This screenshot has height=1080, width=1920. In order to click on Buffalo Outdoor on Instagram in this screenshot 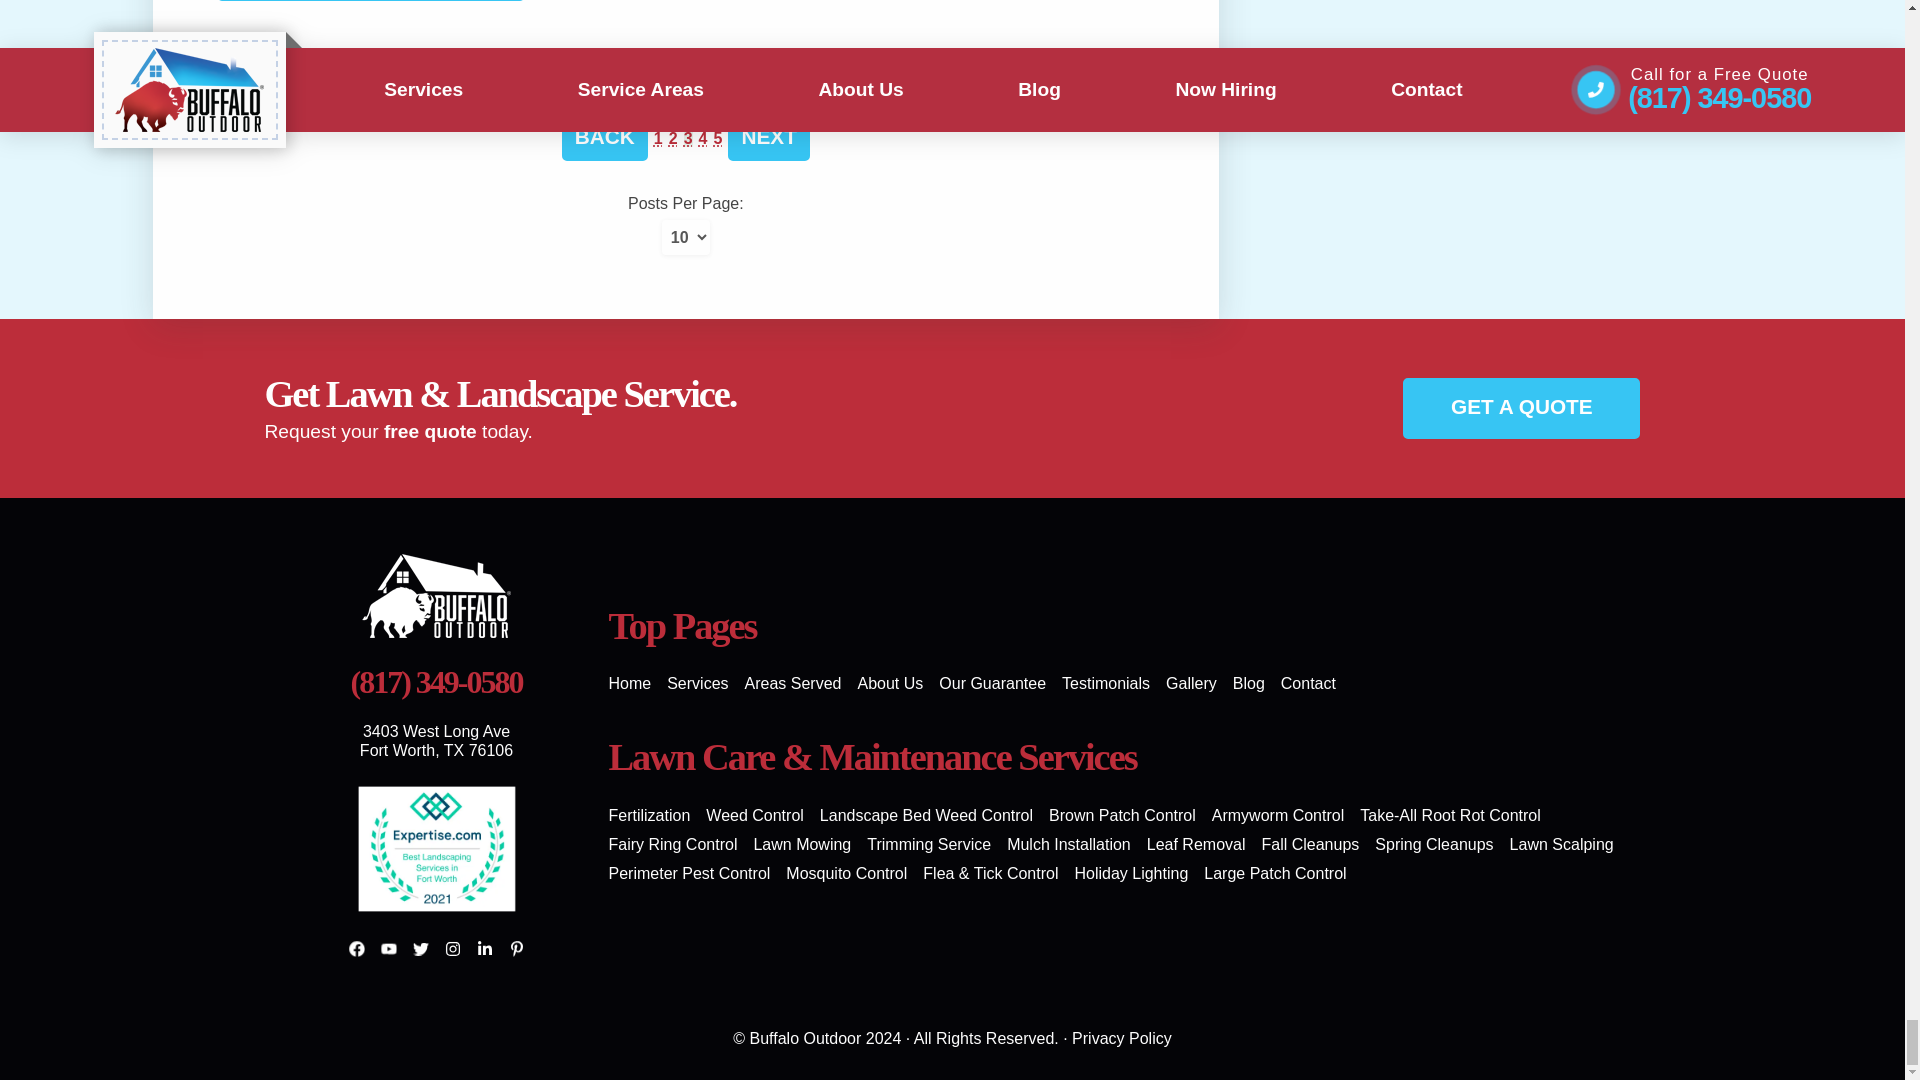, I will do `click(452, 949)`.